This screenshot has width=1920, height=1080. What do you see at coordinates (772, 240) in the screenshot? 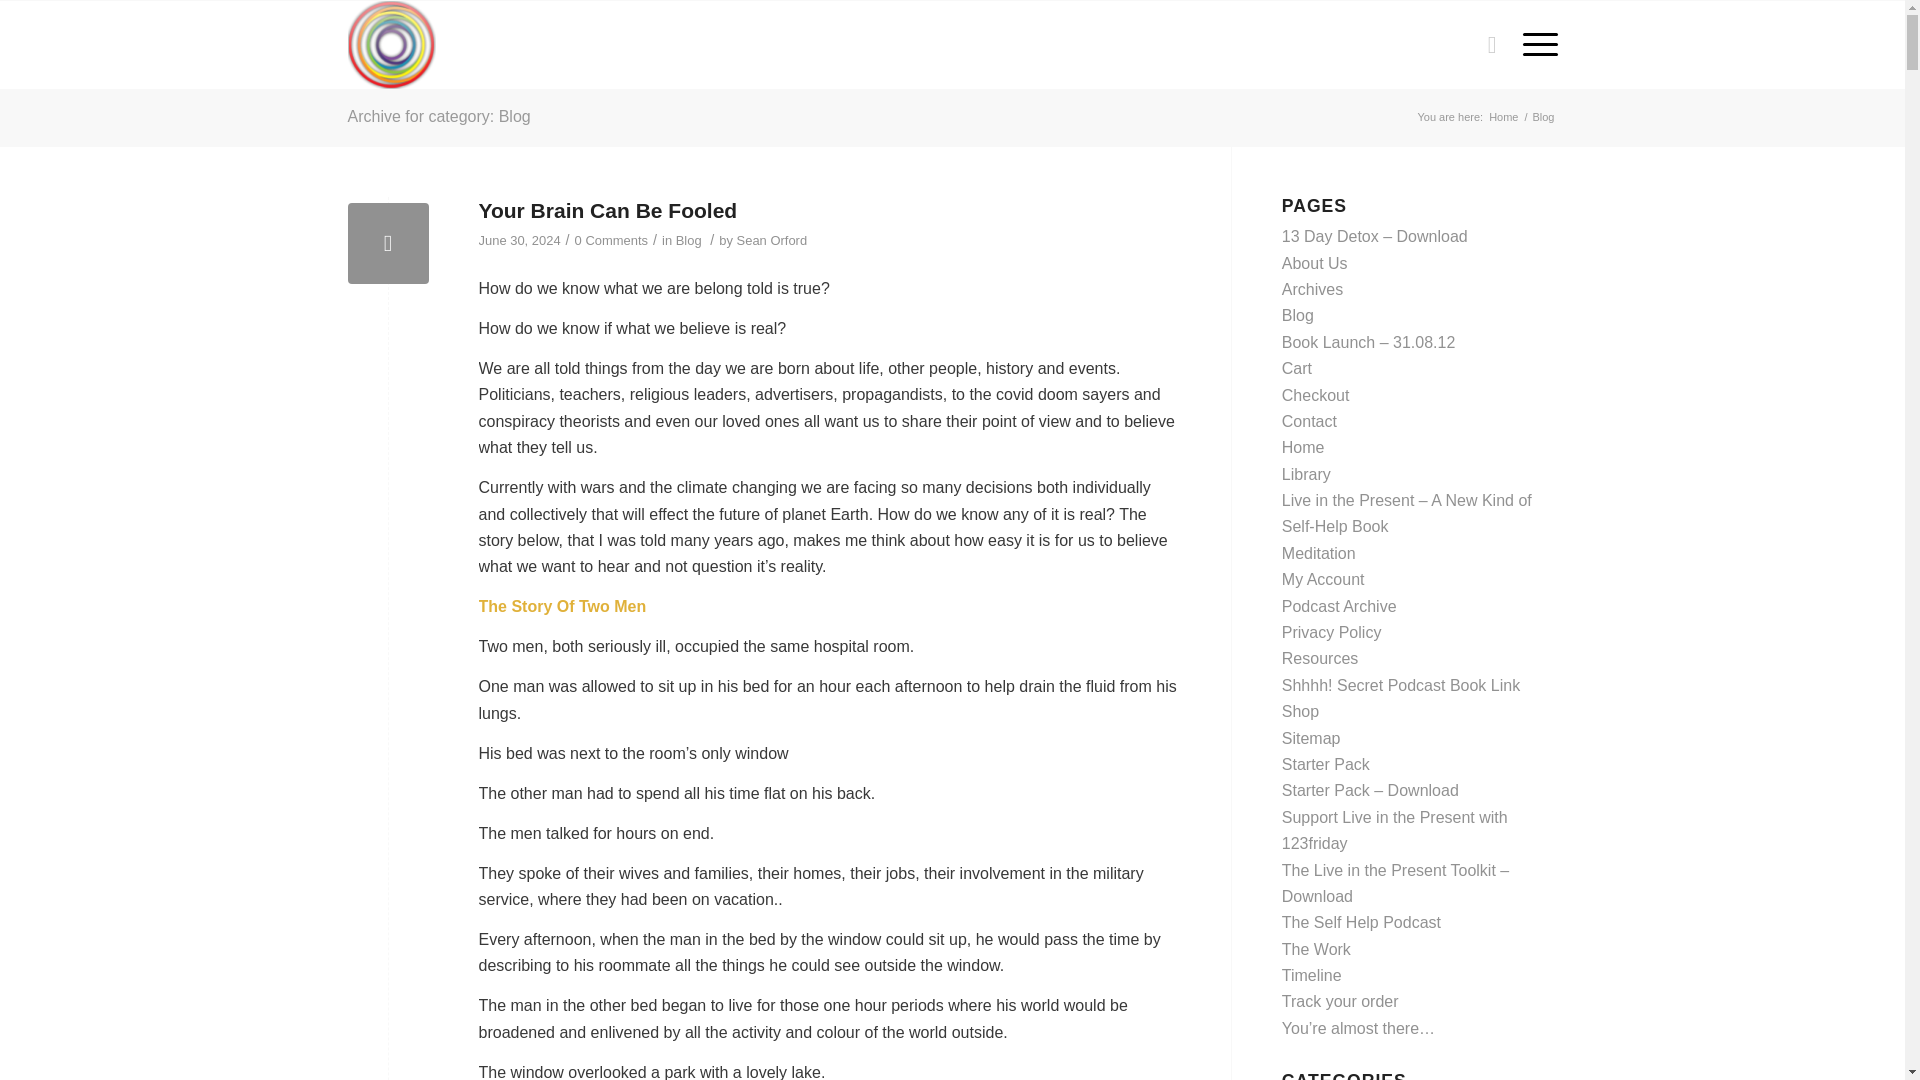
I see `Sean Orford` at bounding box center [772, 240].